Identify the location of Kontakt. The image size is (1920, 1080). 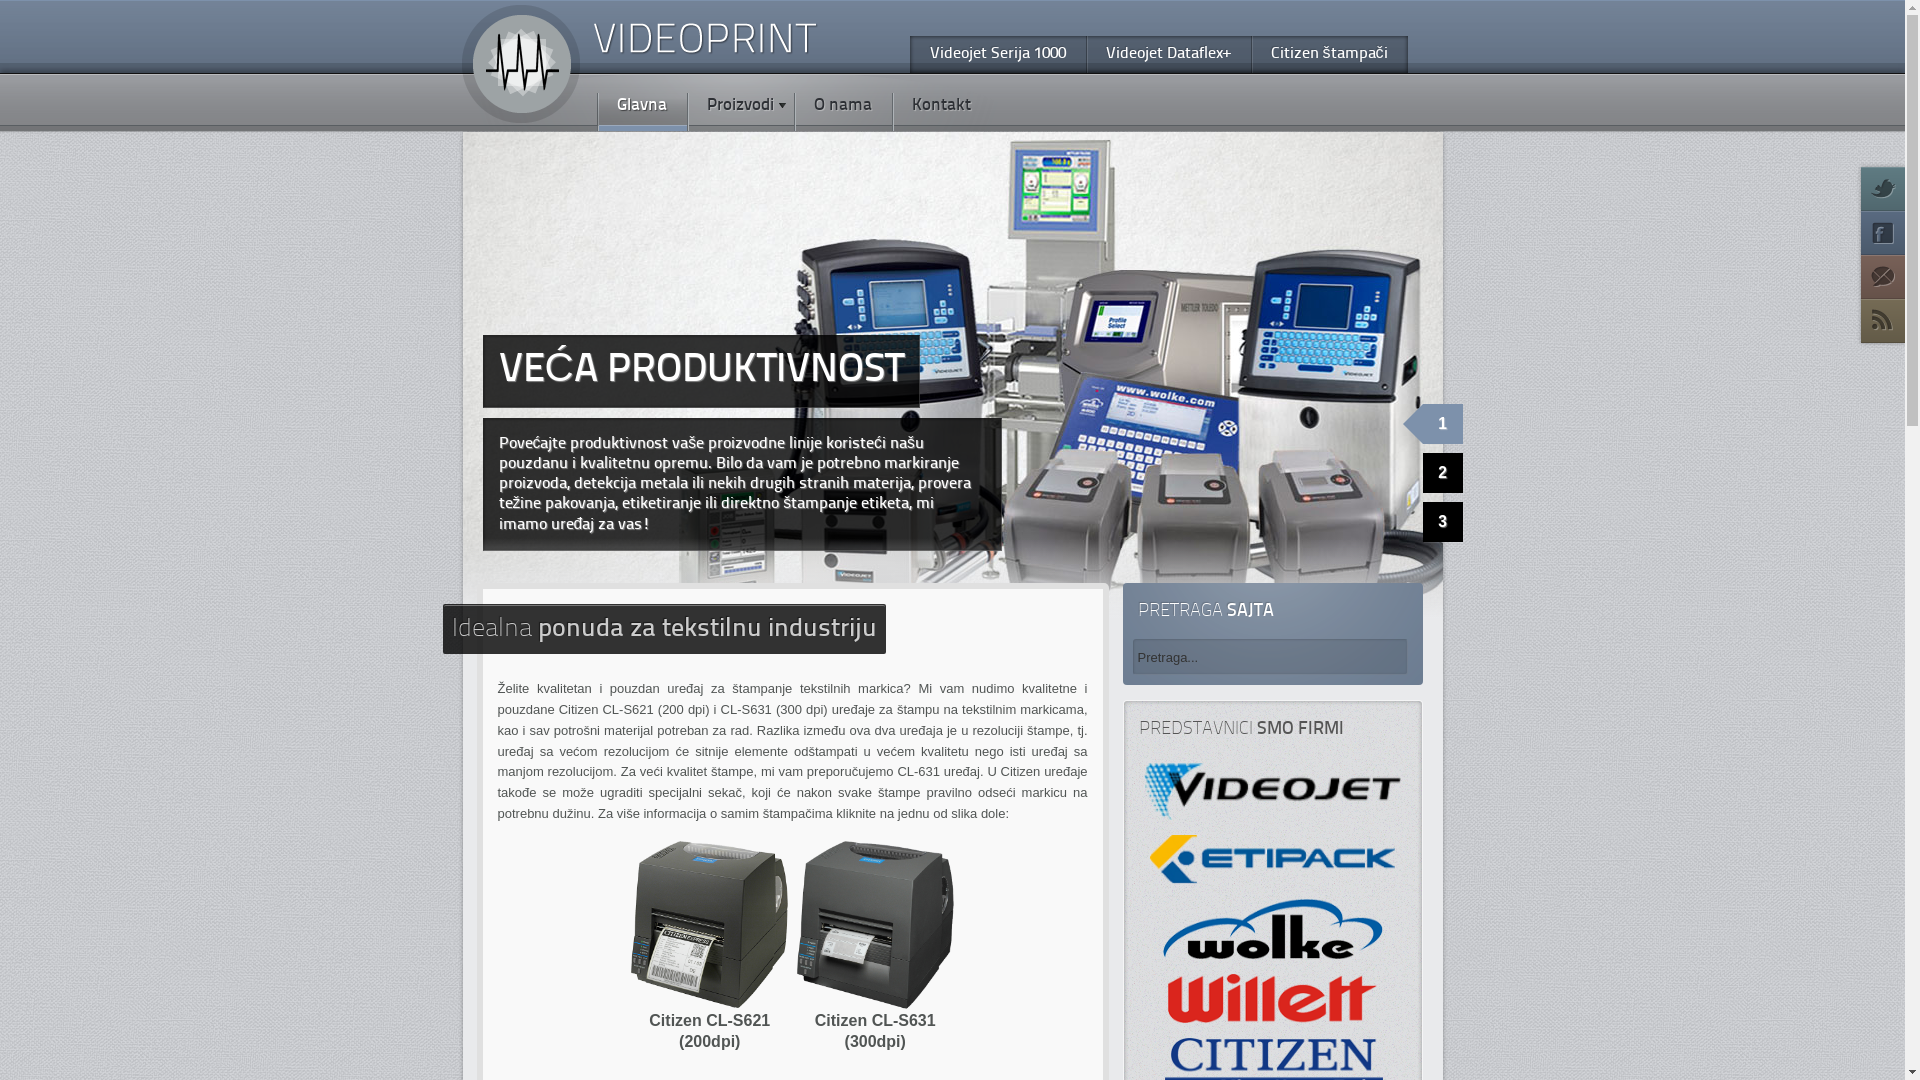
(942, 103).